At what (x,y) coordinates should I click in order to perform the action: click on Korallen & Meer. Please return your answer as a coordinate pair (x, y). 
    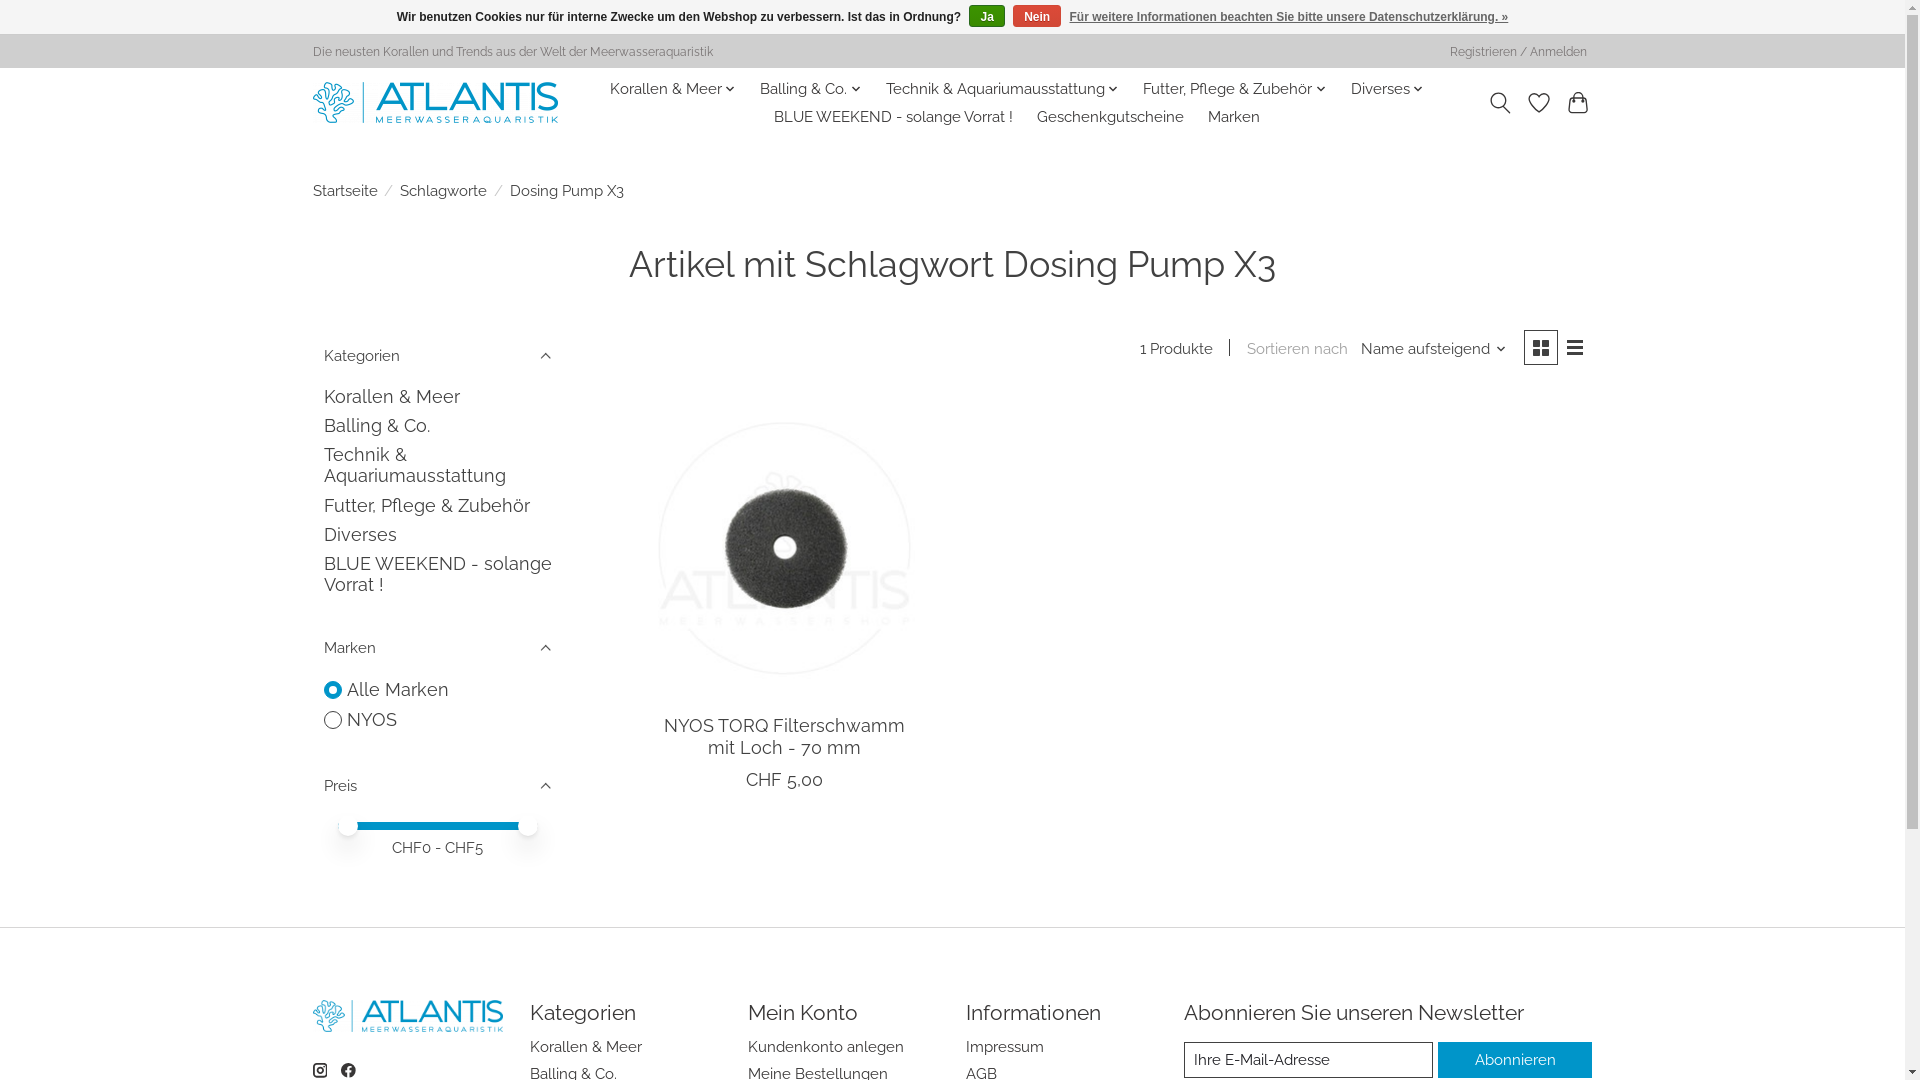
    Looking at the image, I should click on (586, 1046).